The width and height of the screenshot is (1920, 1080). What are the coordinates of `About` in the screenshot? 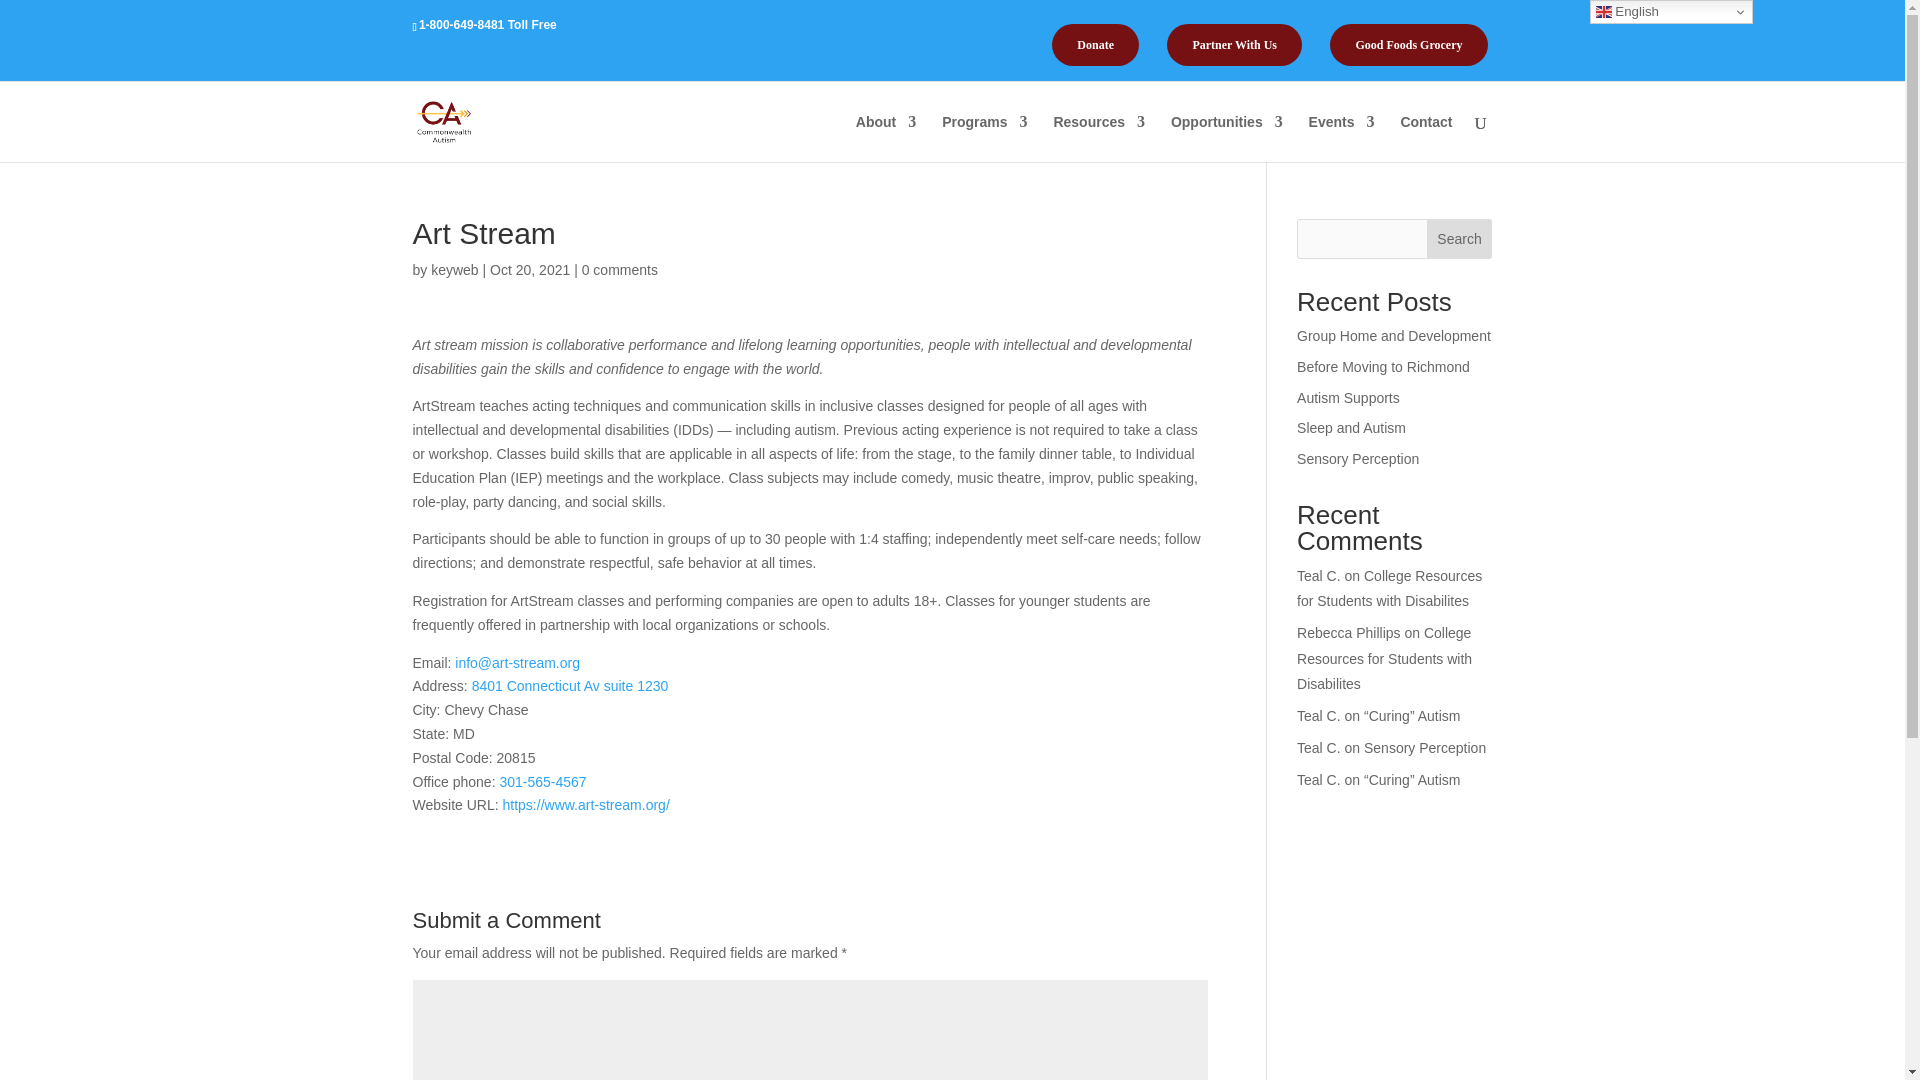 It's located at (886, 138).